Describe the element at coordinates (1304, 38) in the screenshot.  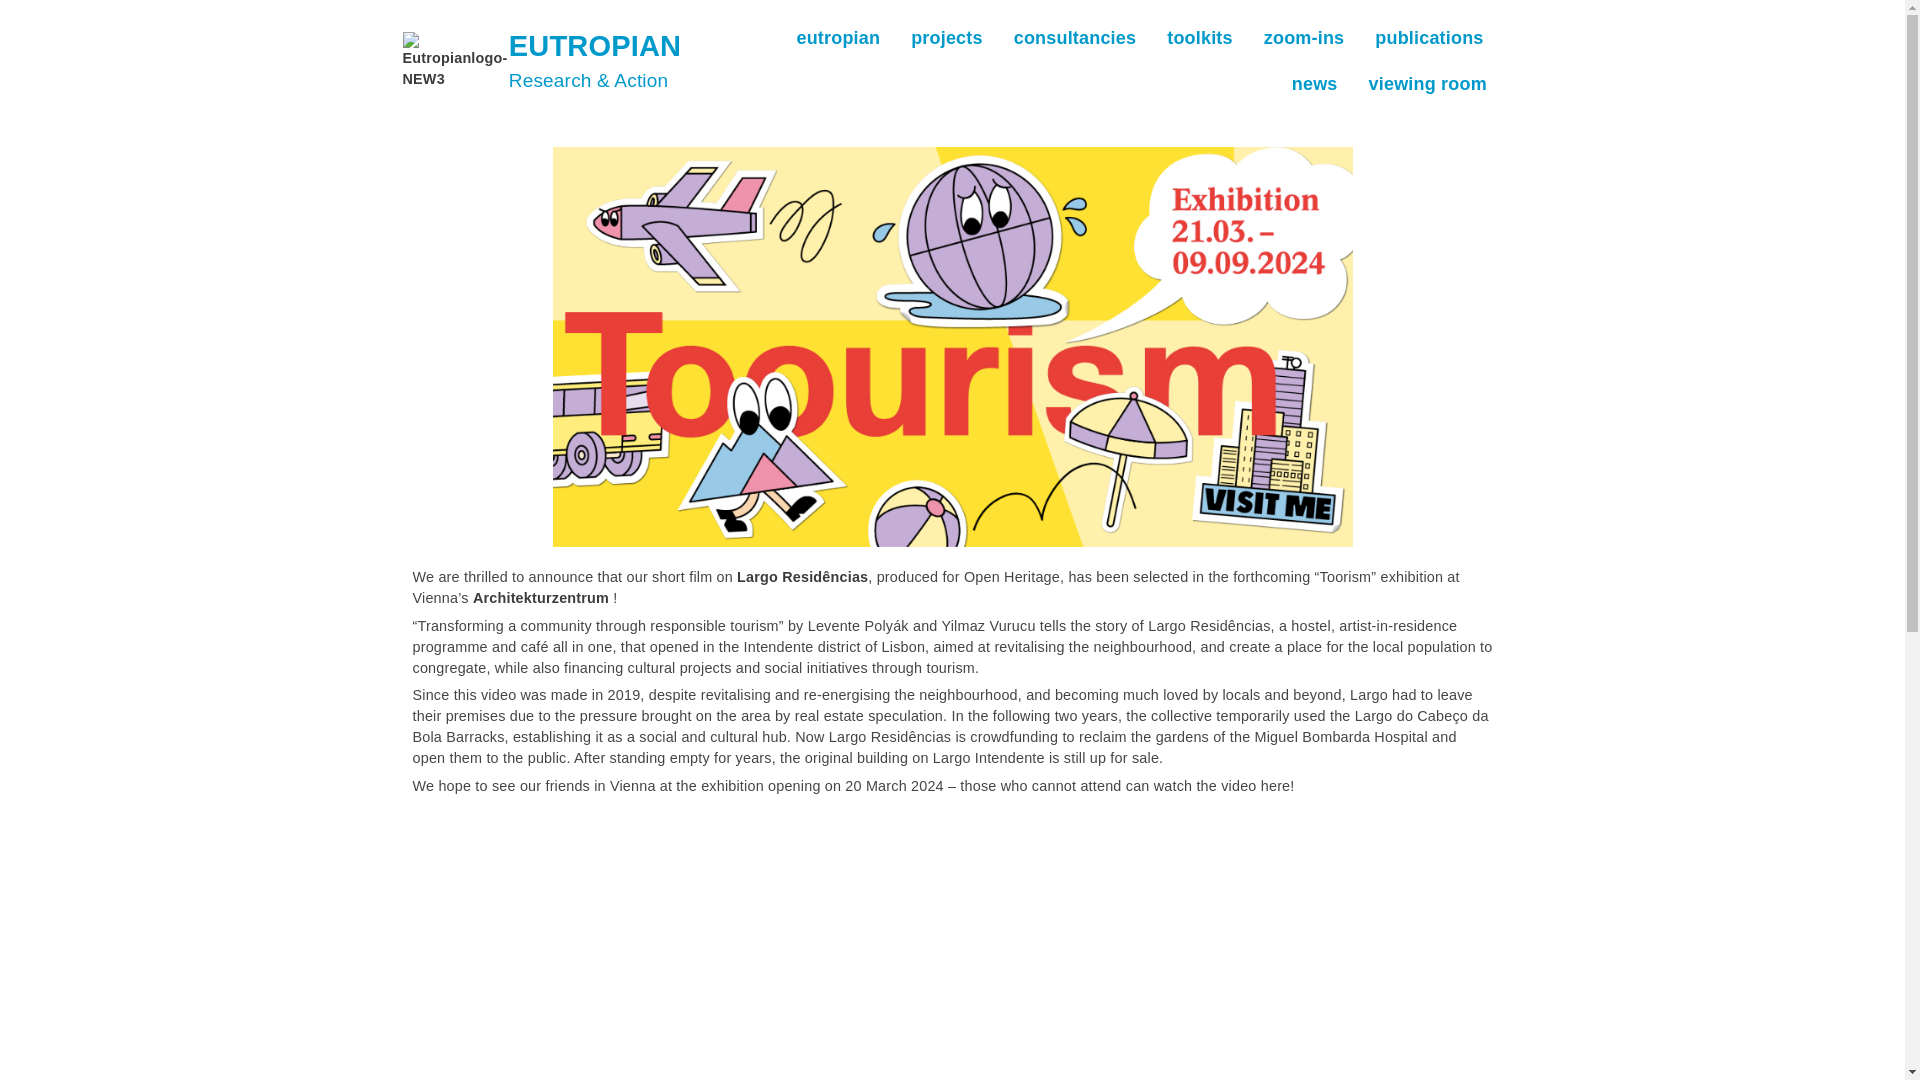
I see `zoom-ins` at that location.